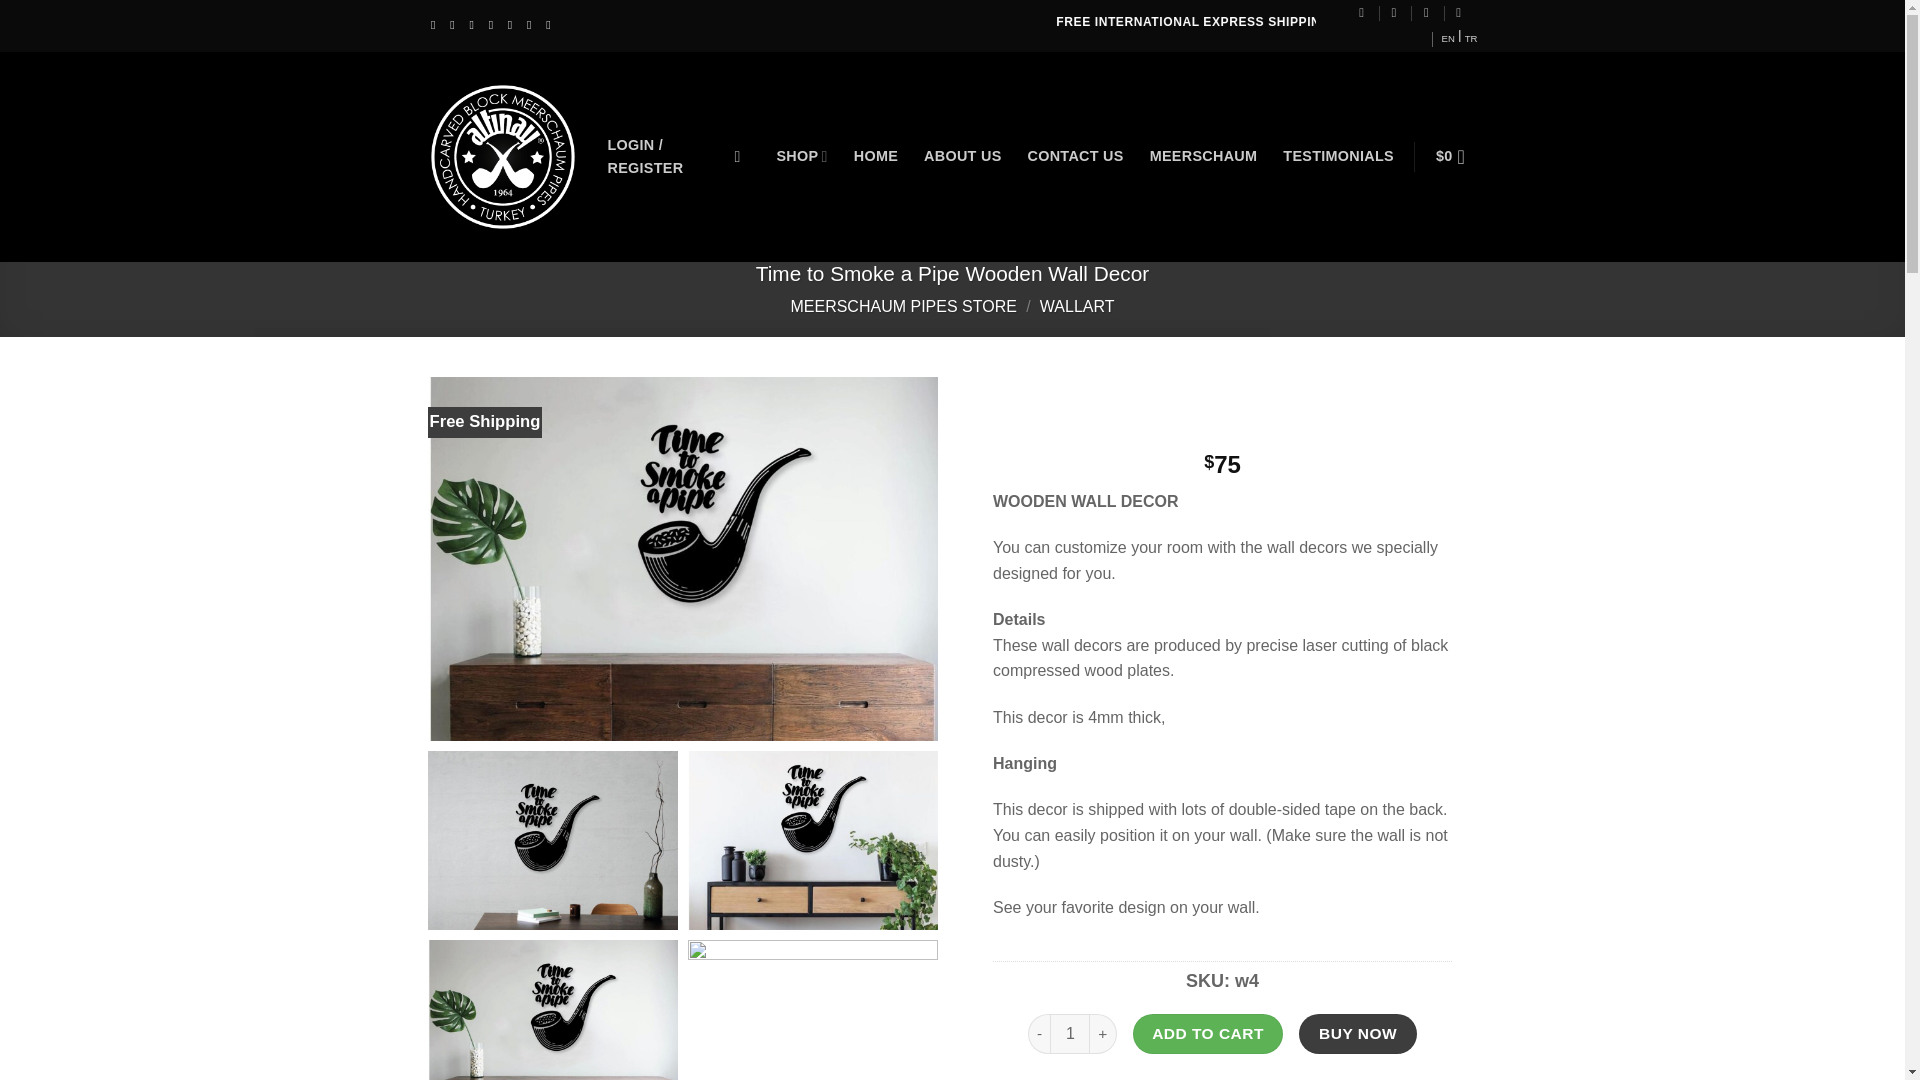 The image size is (1920, 1080). I want to click on Login, so click(672, 157).